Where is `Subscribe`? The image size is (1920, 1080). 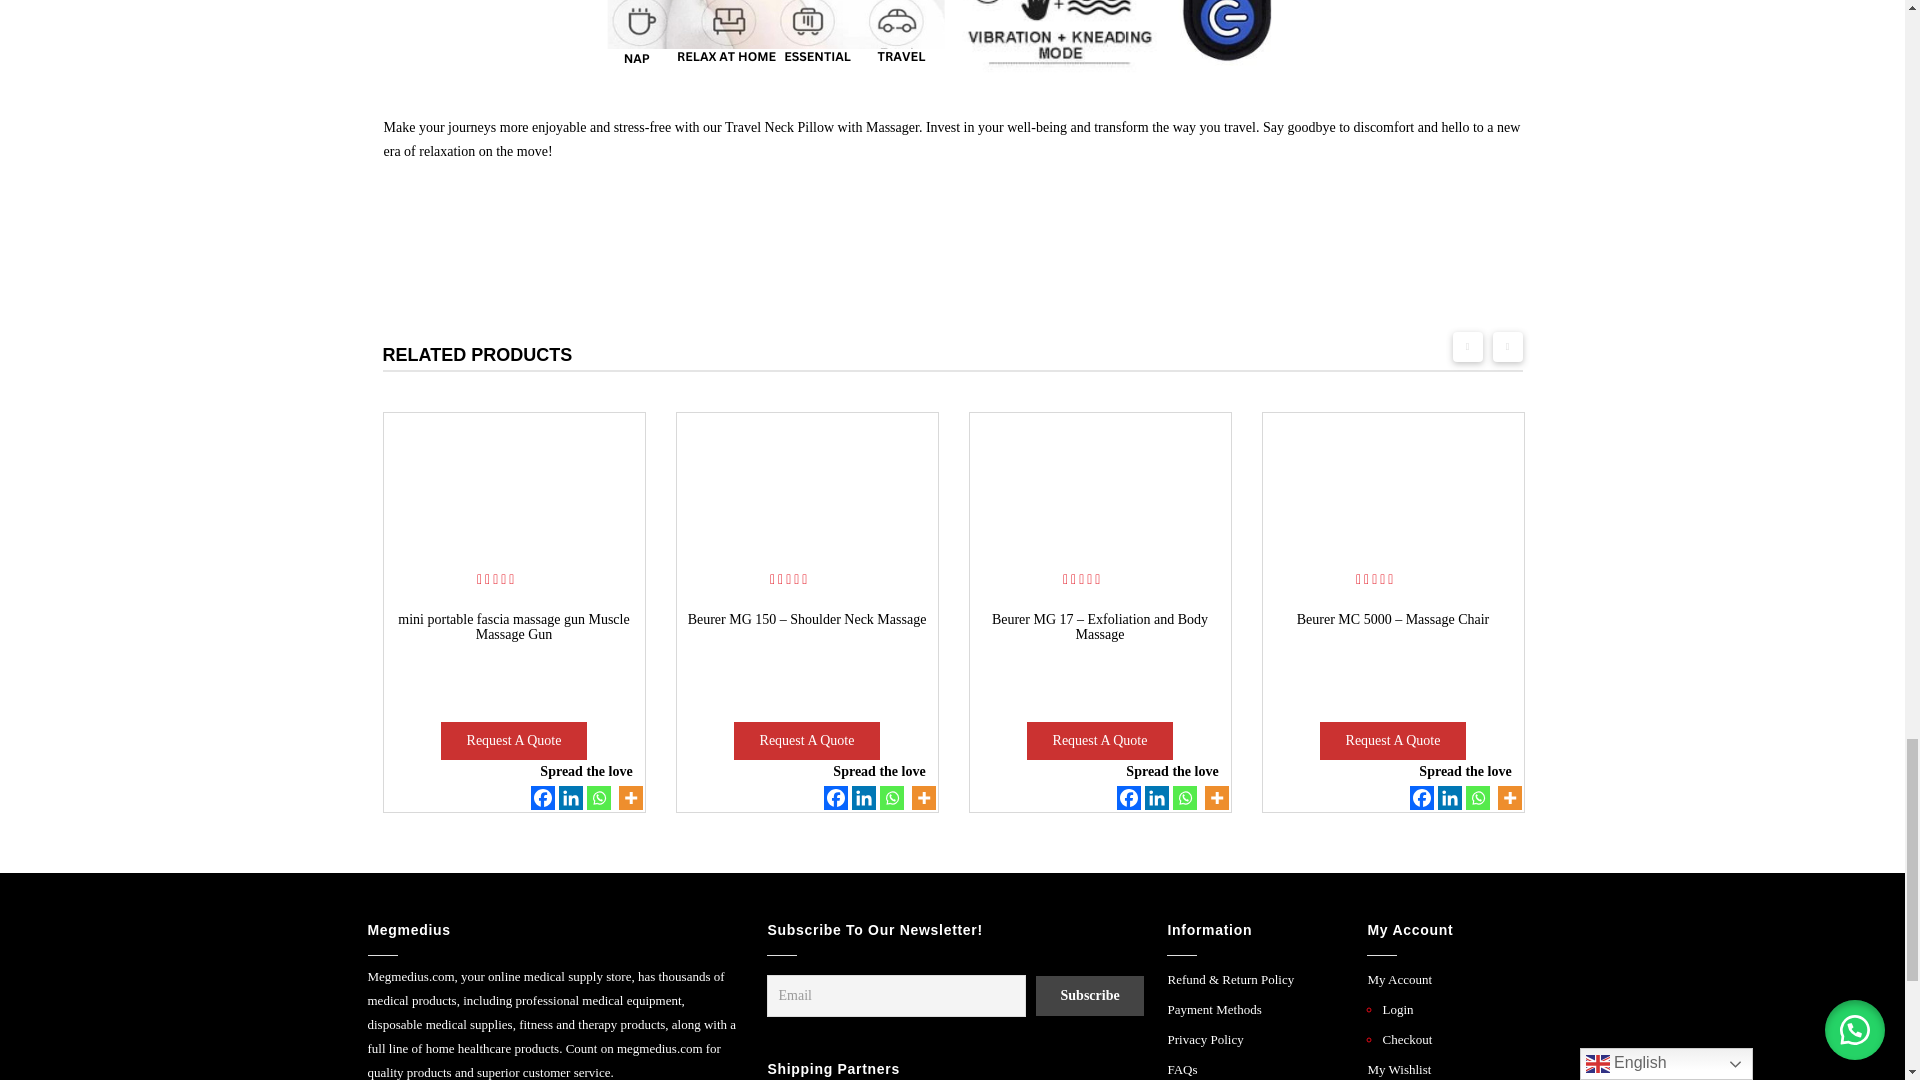 Subscribe is located at coordinates (1089, 996).